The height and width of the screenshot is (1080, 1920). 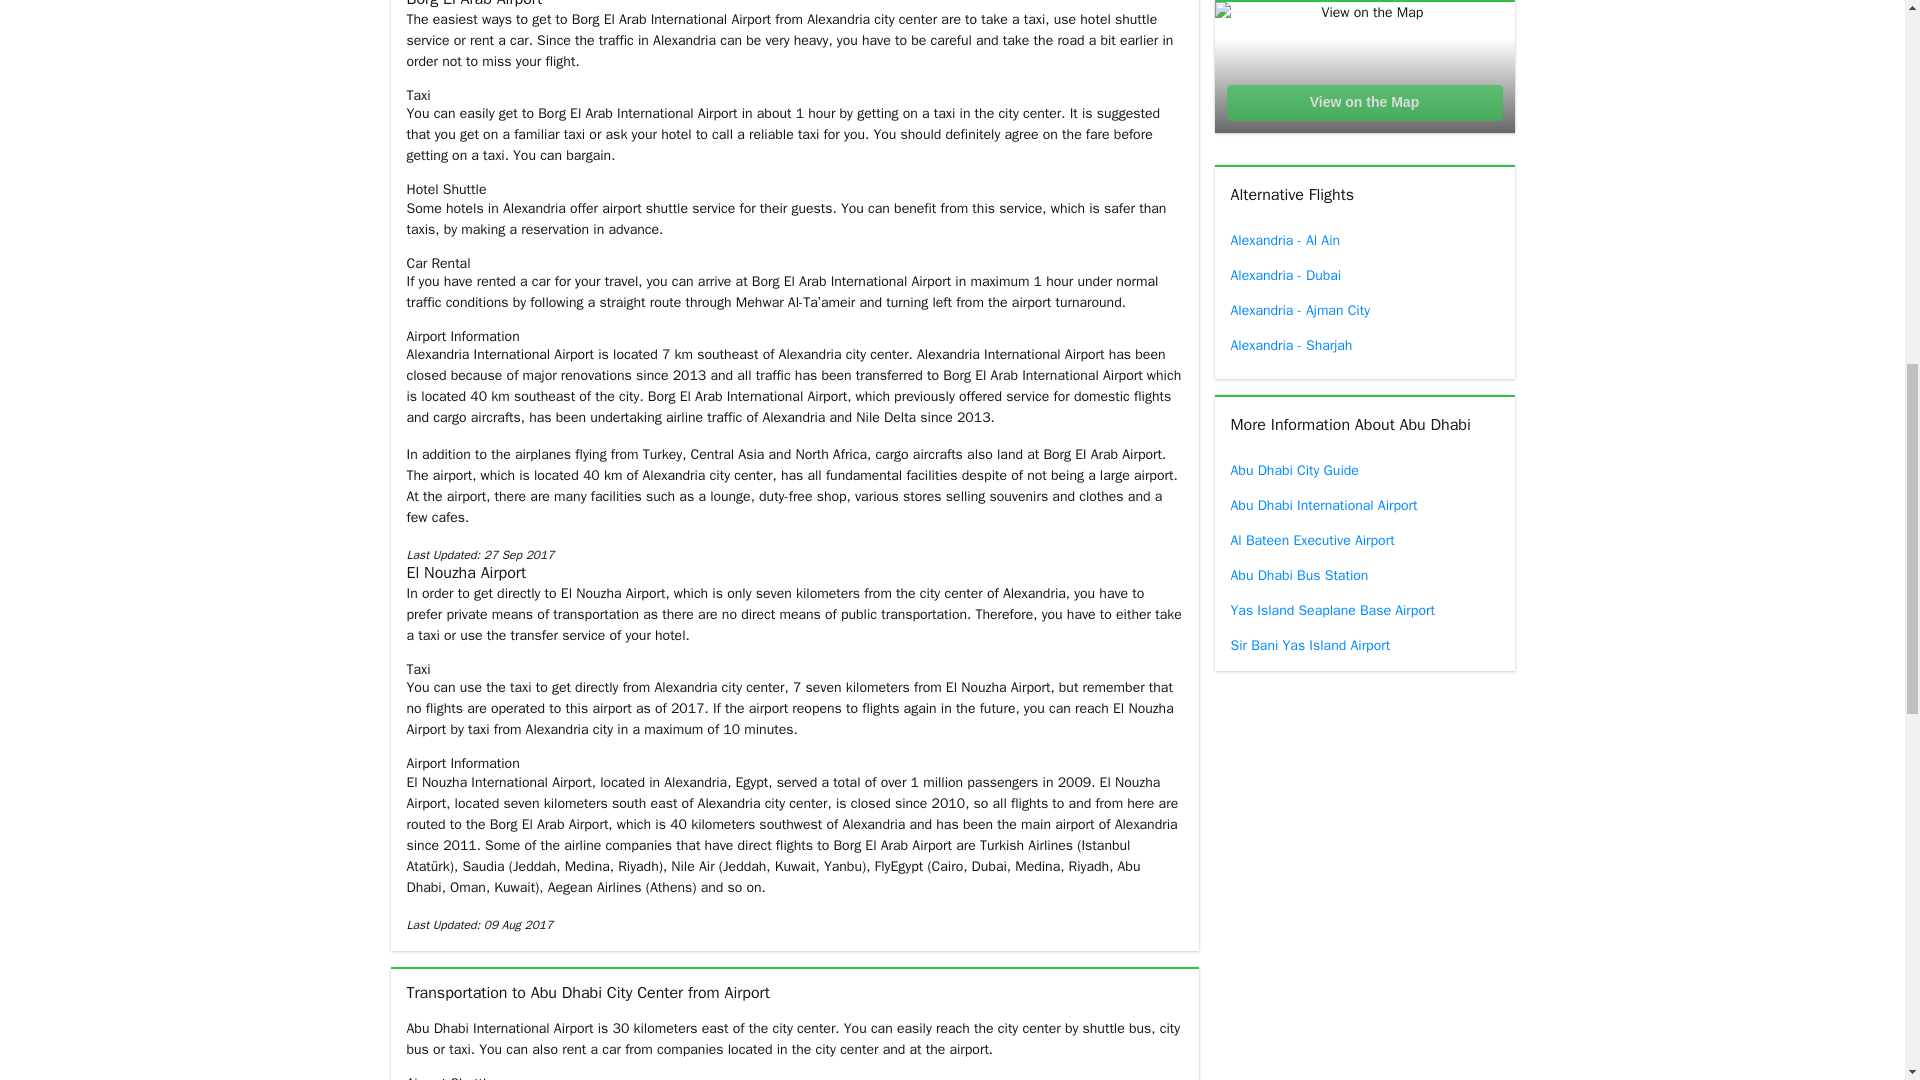 I want to click on Alexandria - Sharjah, so click(x=1364, y=345).